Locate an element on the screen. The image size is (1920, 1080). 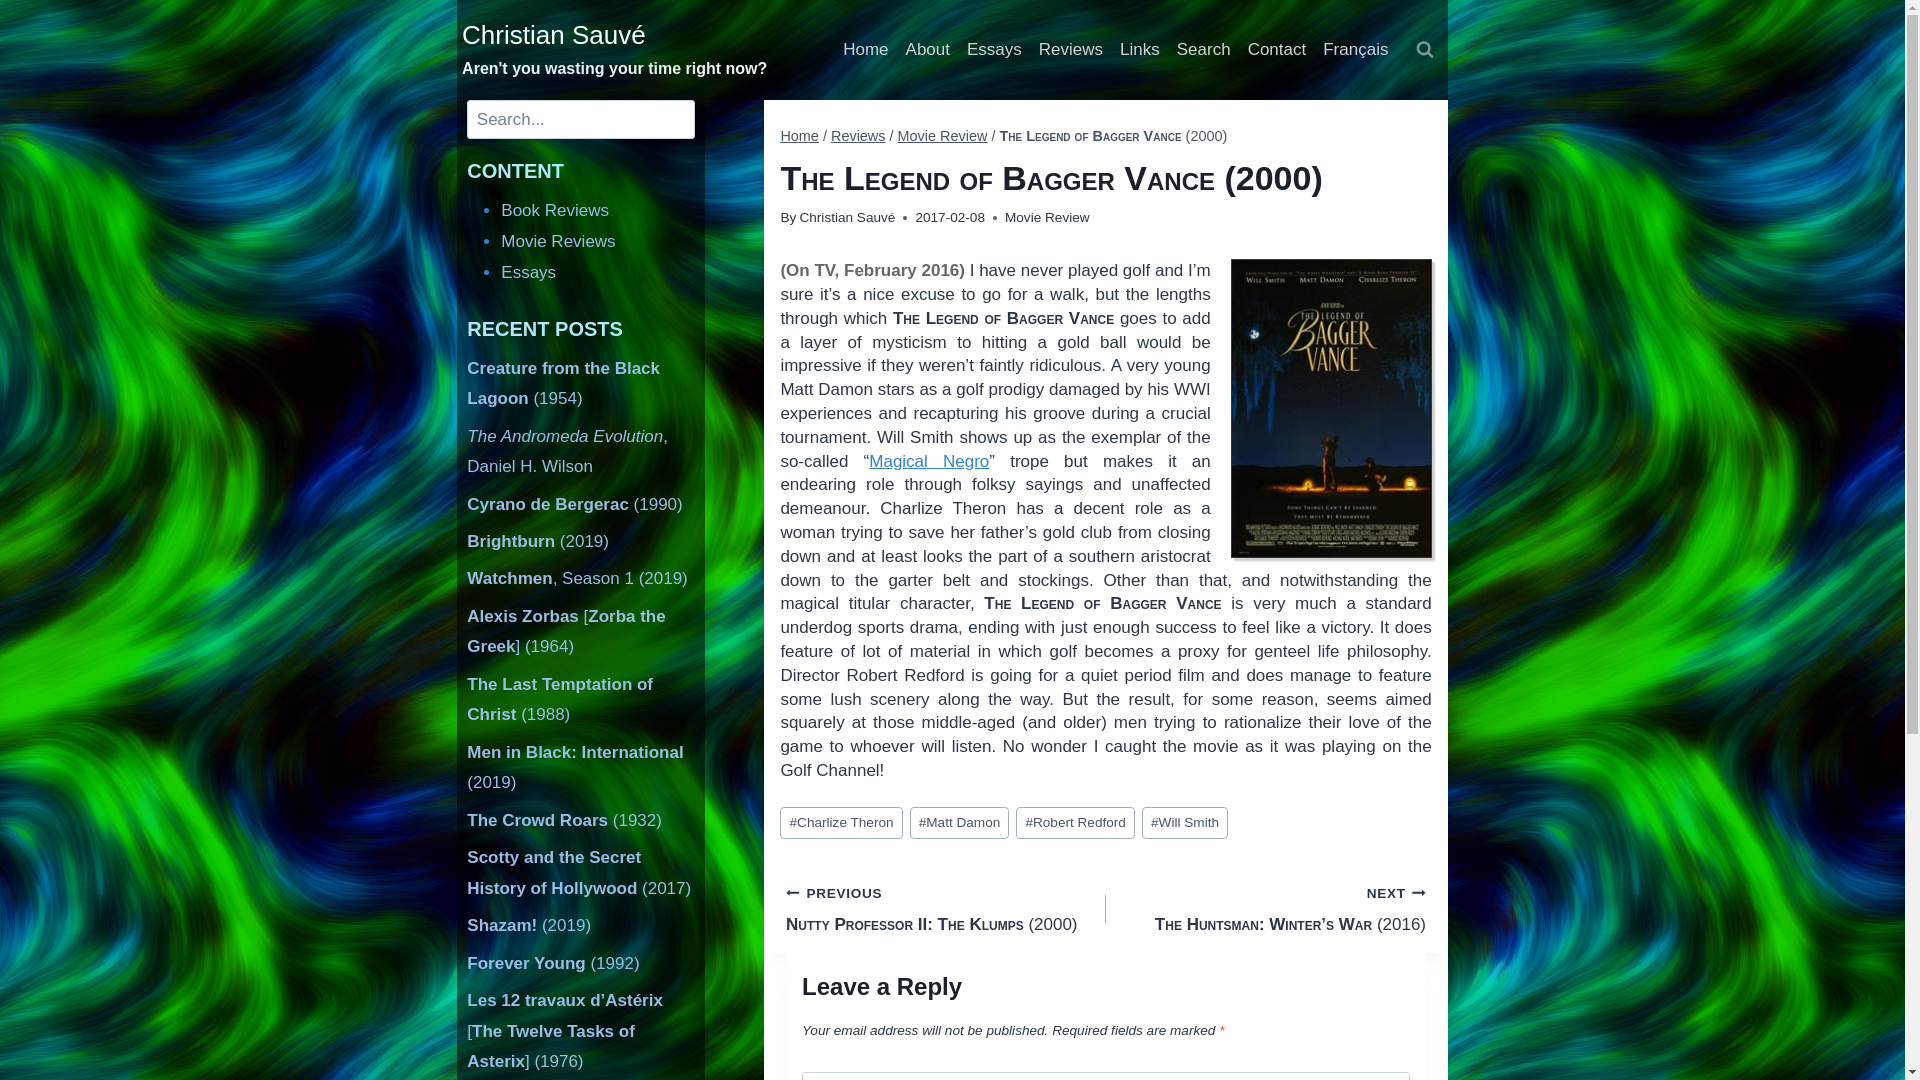
Magical Negro is located at coordinates (928, 461).